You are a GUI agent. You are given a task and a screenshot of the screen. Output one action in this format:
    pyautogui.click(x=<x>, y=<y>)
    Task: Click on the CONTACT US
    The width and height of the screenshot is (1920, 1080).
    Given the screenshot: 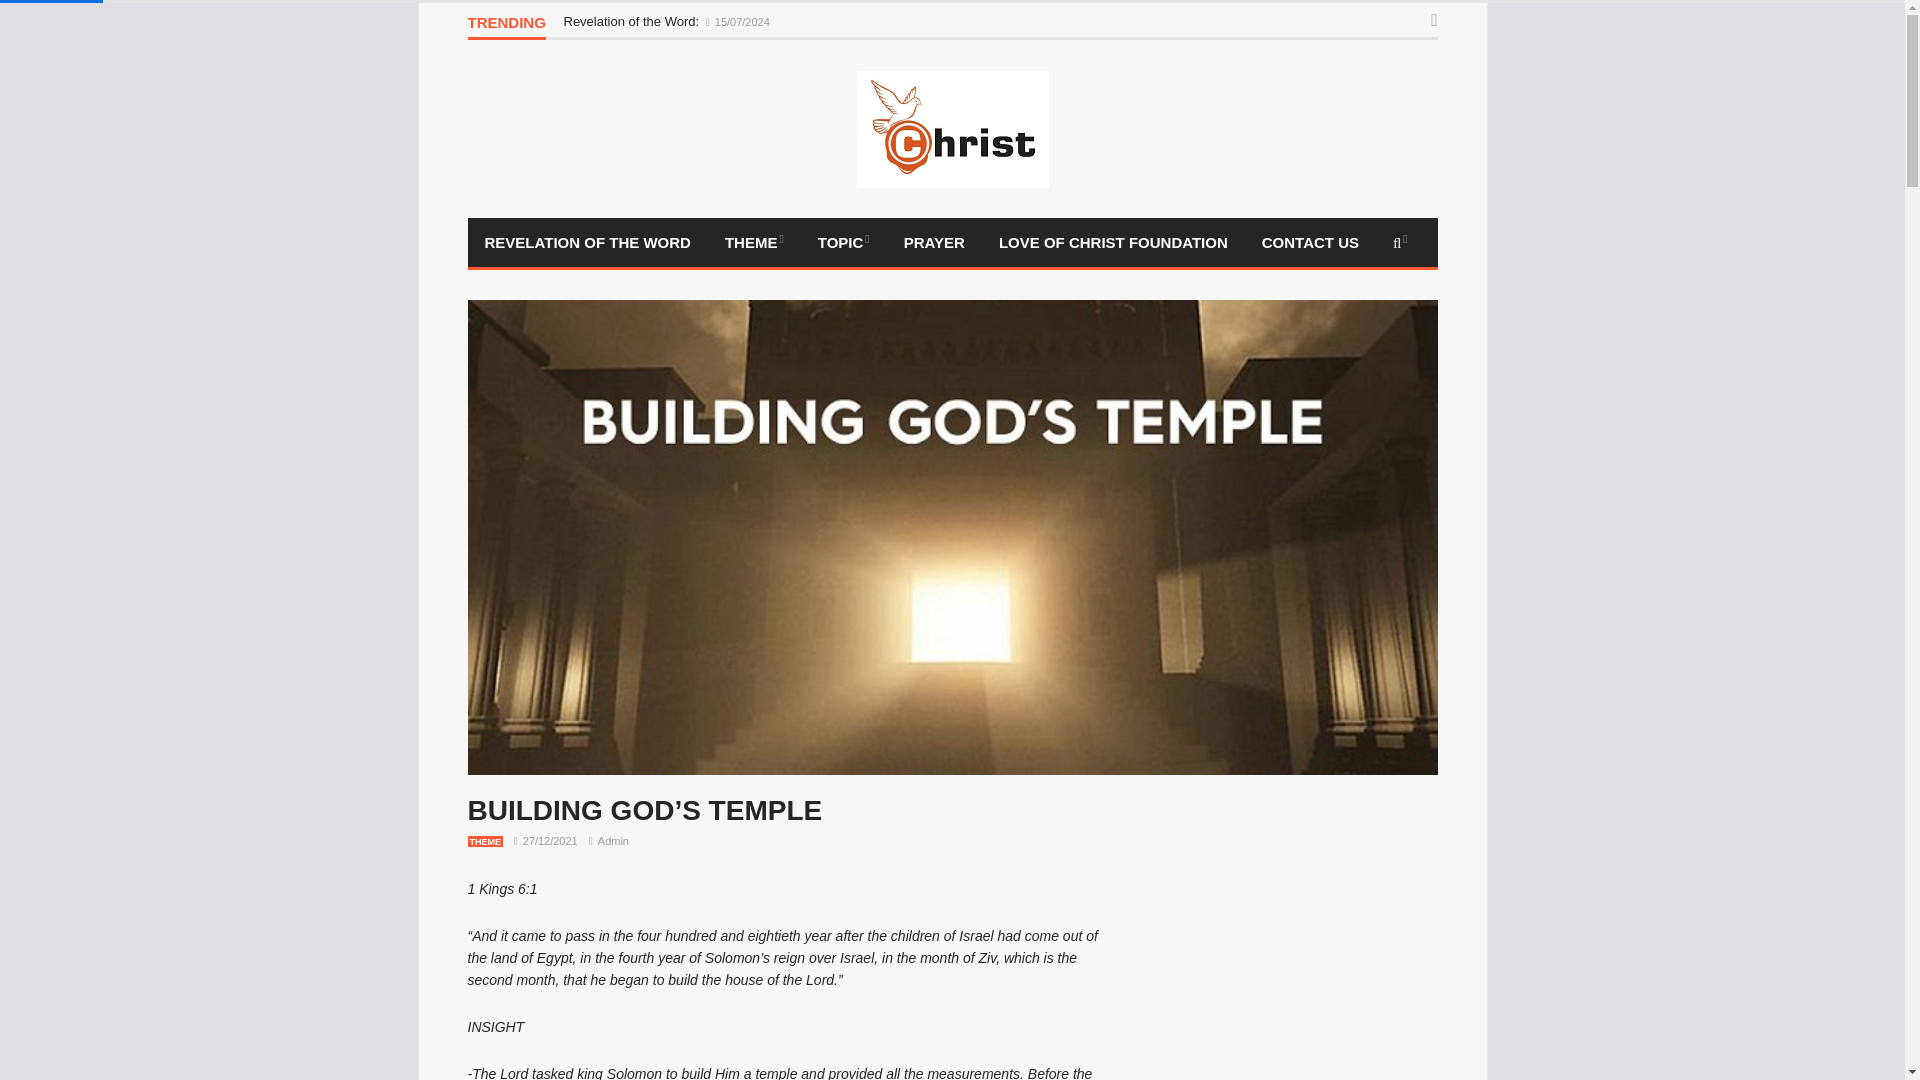 What is the action you would take?
    pyautogui.click(x=1310, y=242)
    